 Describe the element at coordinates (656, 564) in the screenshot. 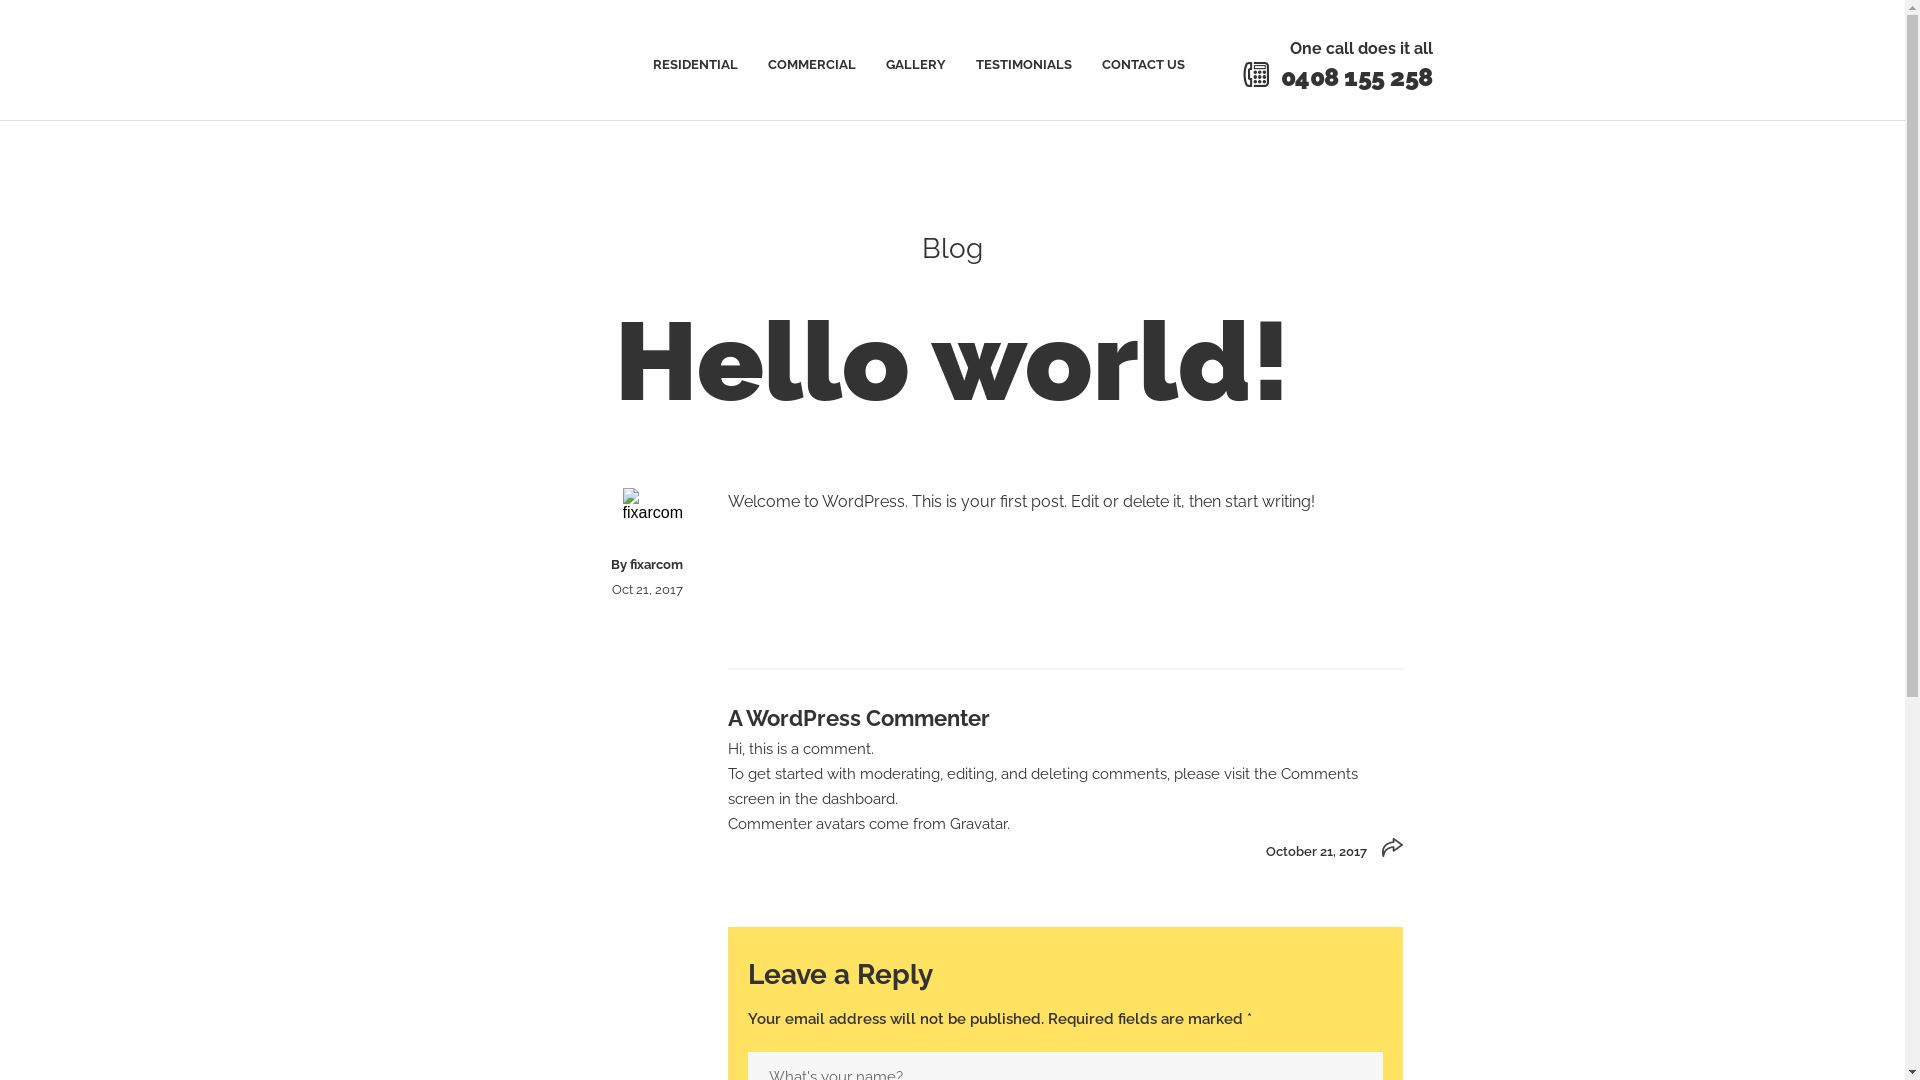

I see `fixarcom` at that location.